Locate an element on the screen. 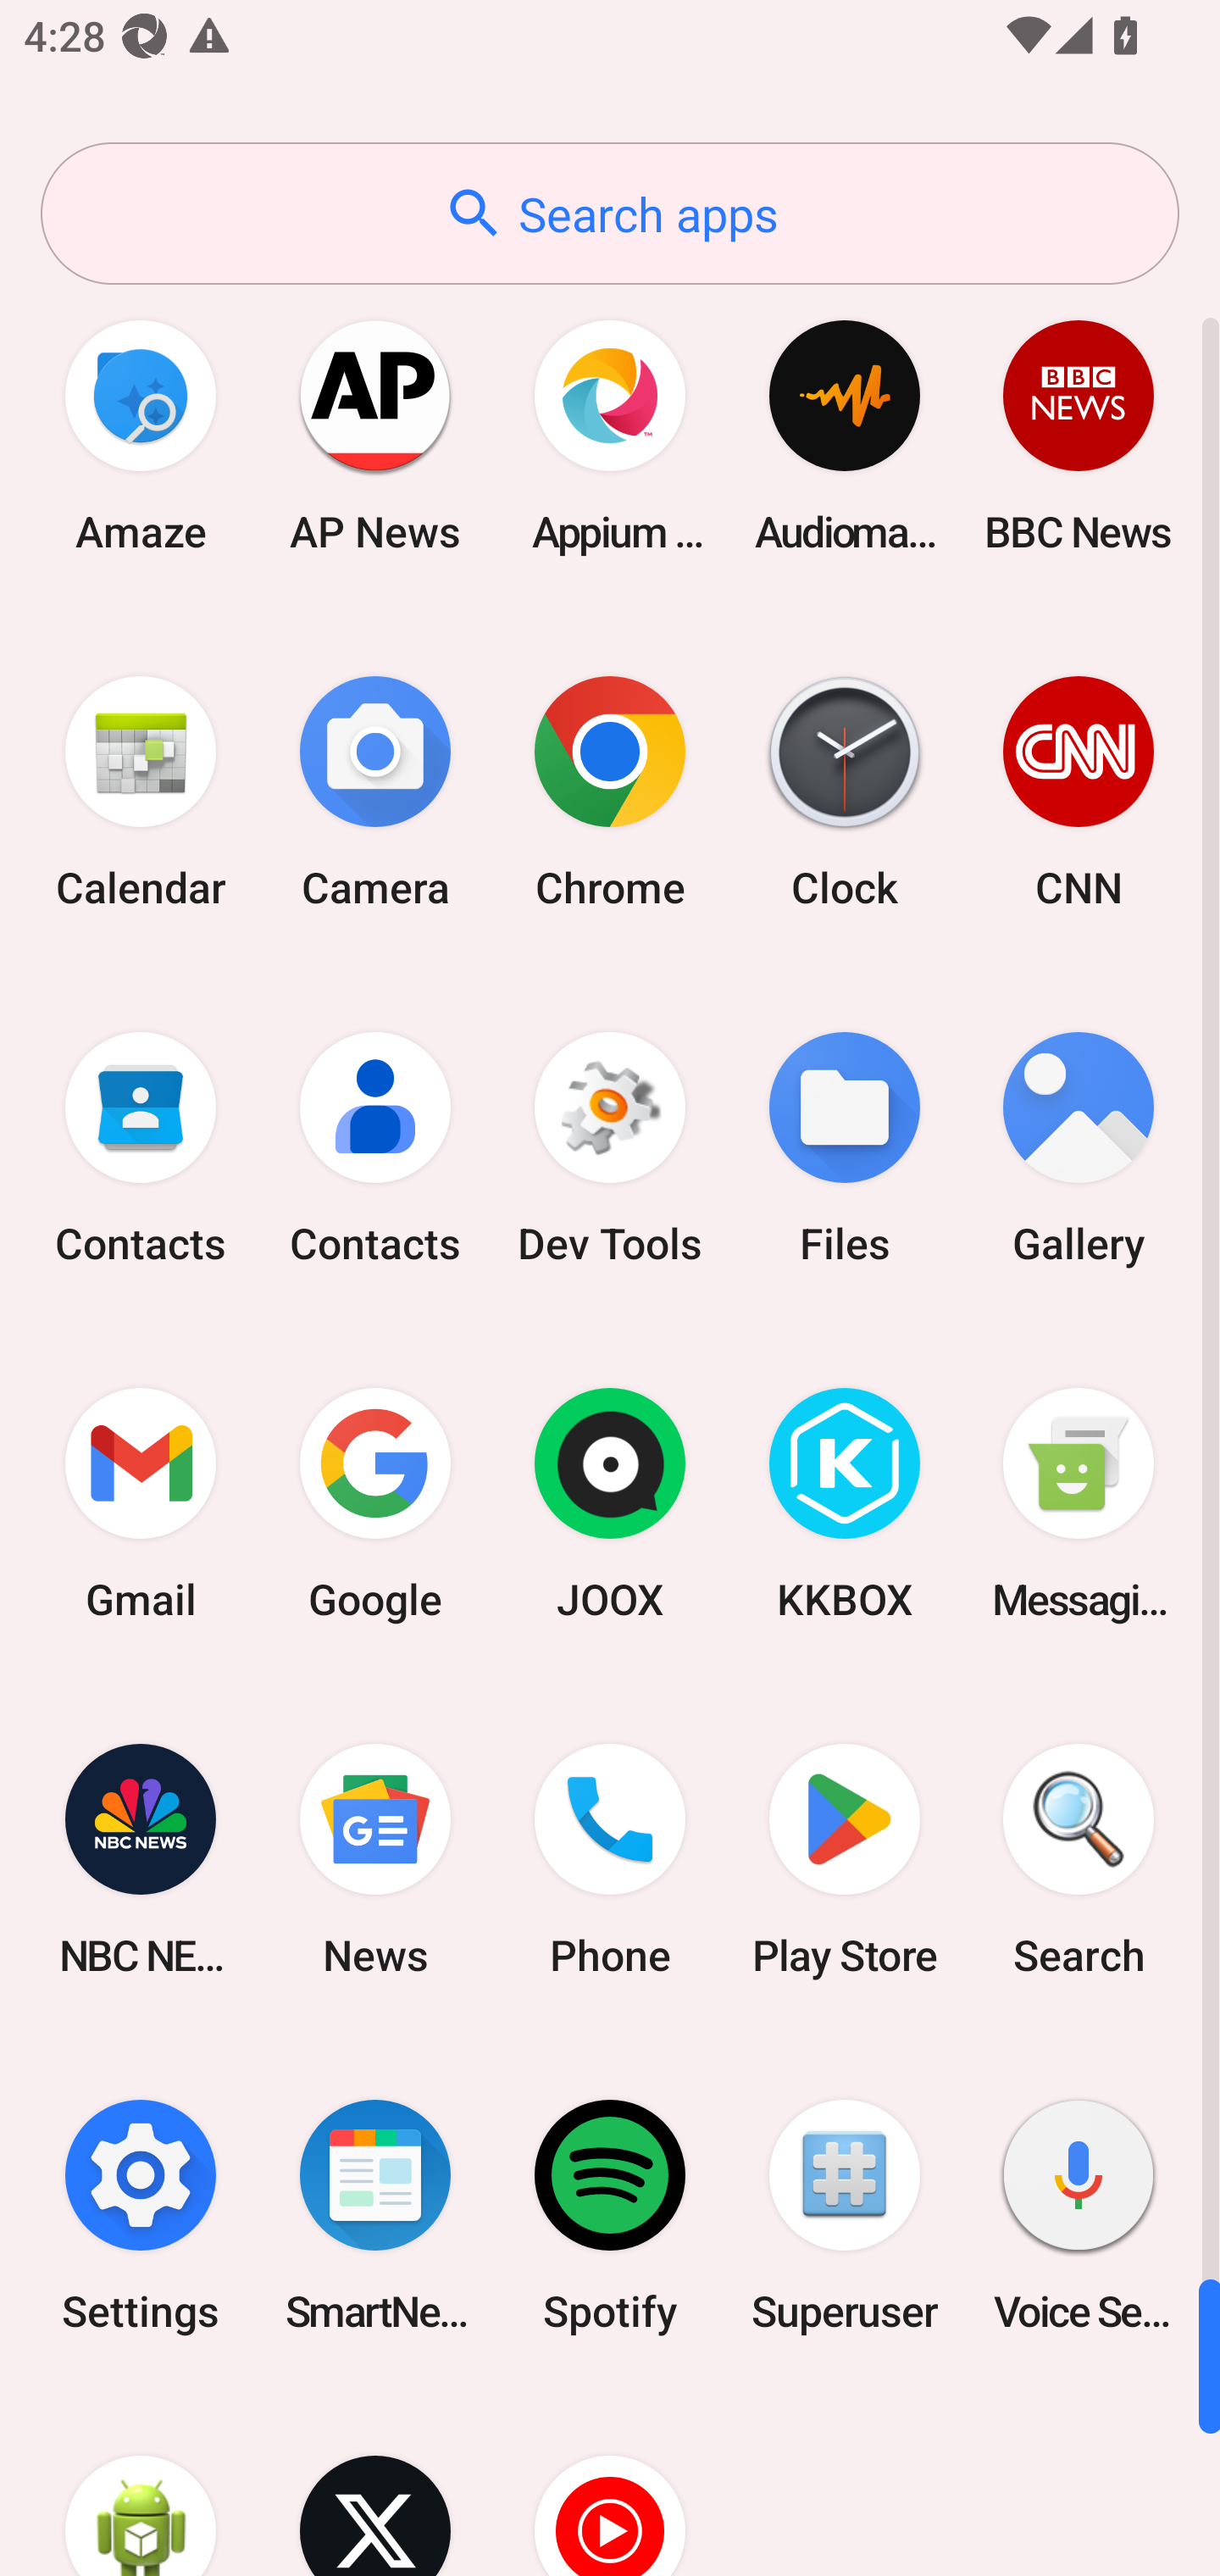 The height and width of the screenshot is (2576, 1220). Files is located at coordinates (844, 1149).